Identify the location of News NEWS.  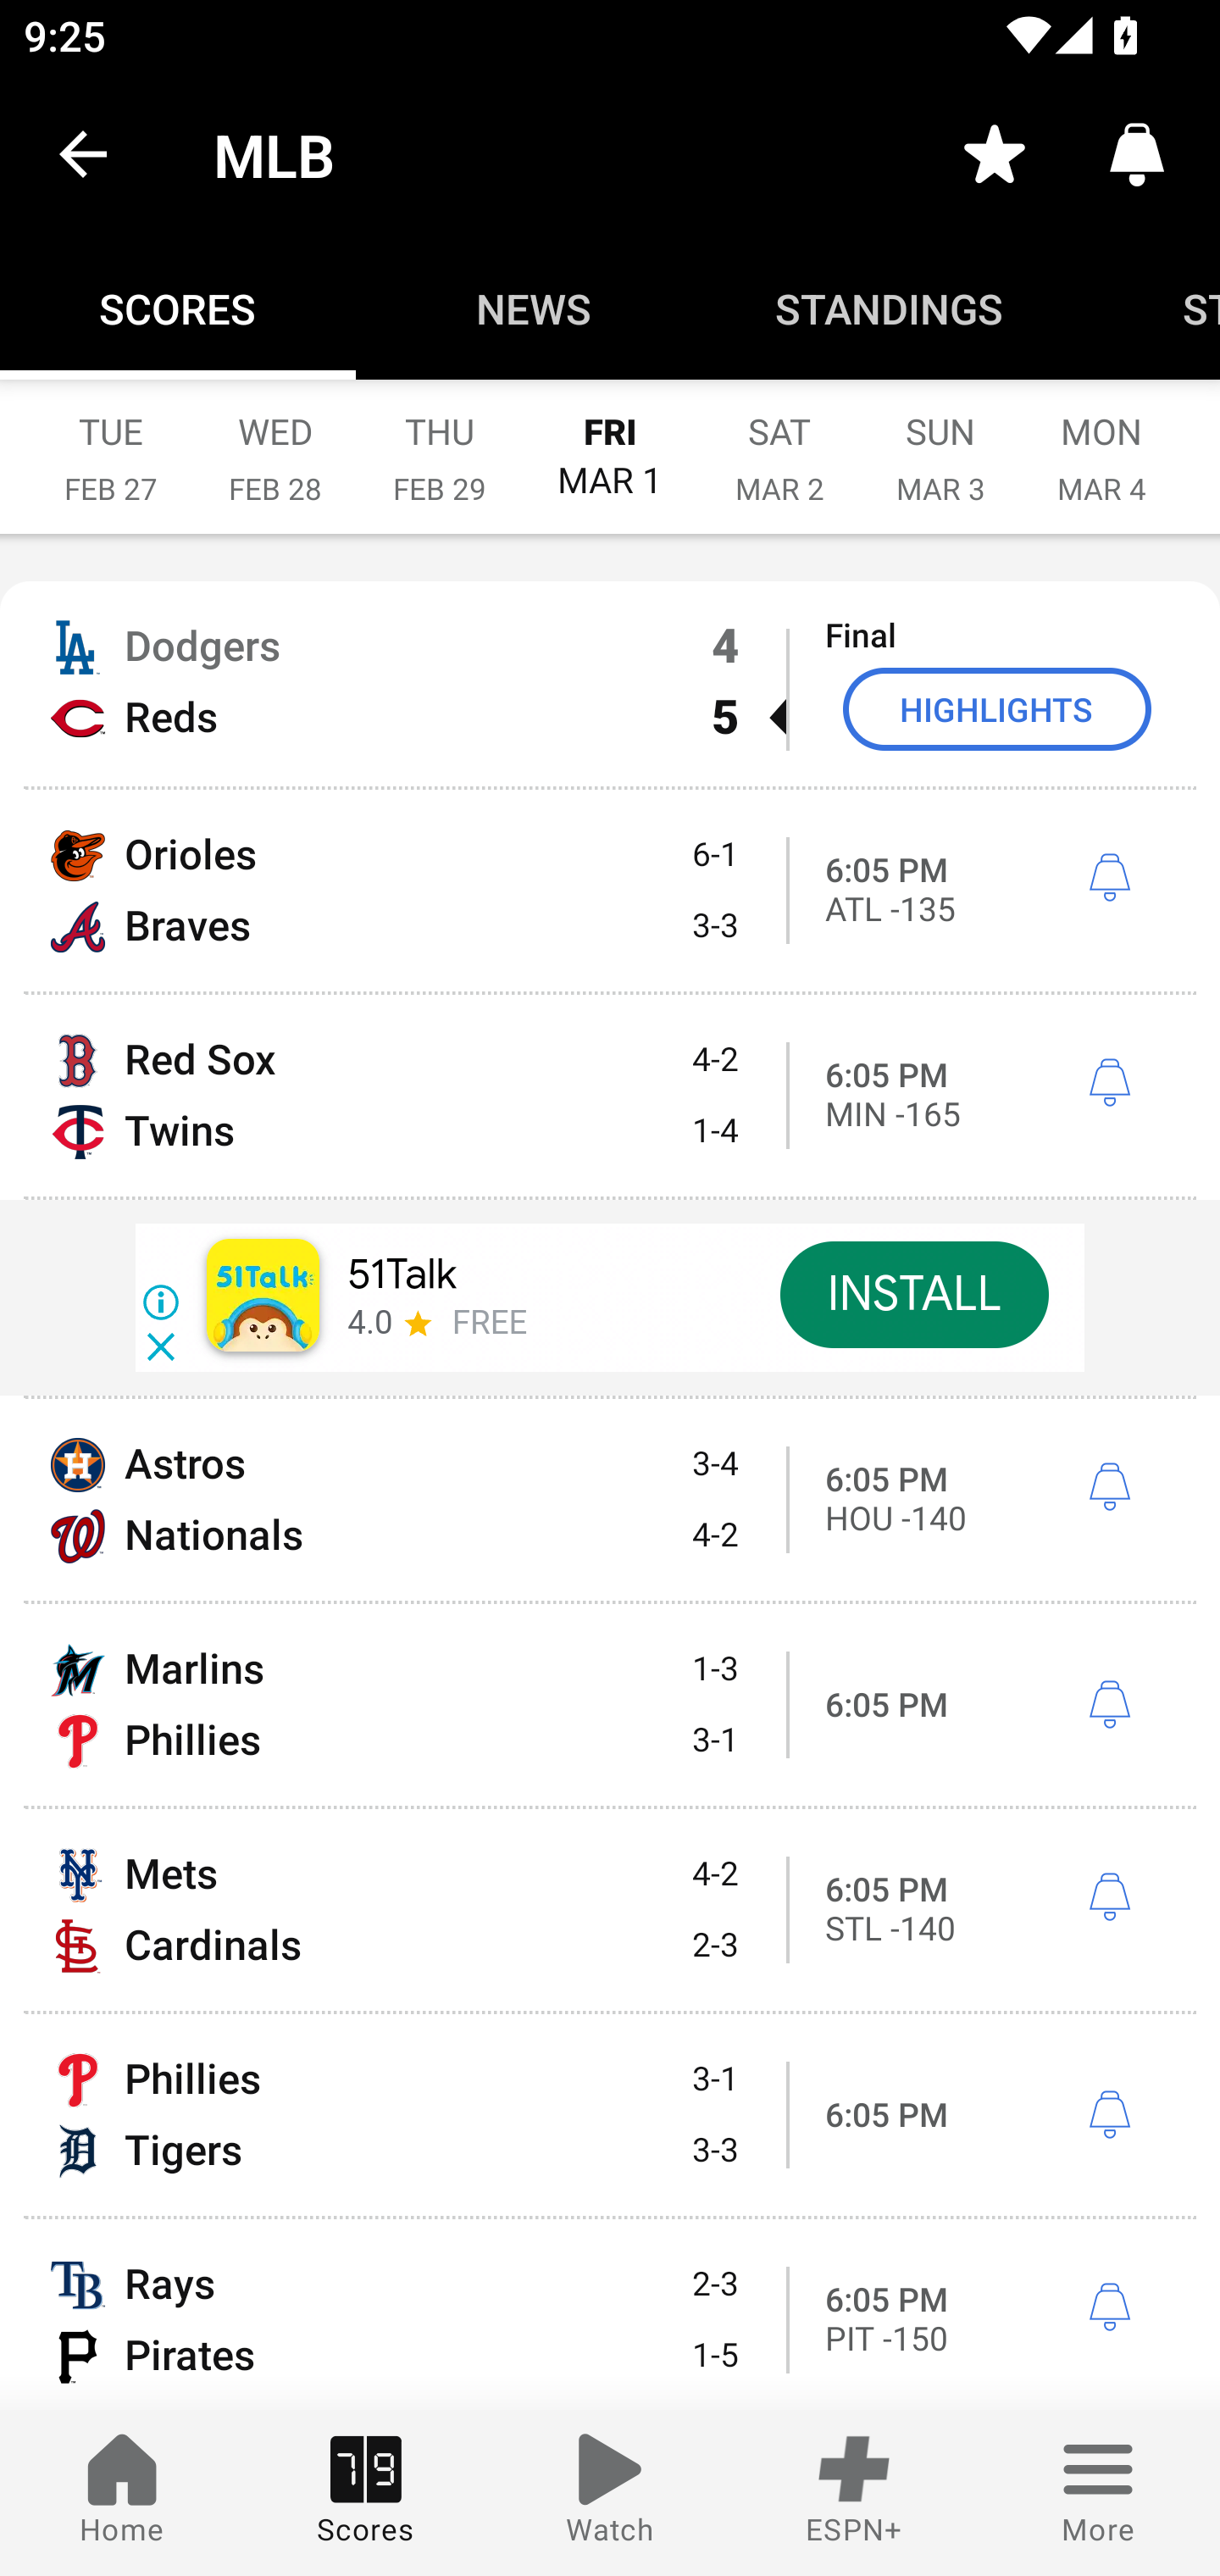
(534, 307).